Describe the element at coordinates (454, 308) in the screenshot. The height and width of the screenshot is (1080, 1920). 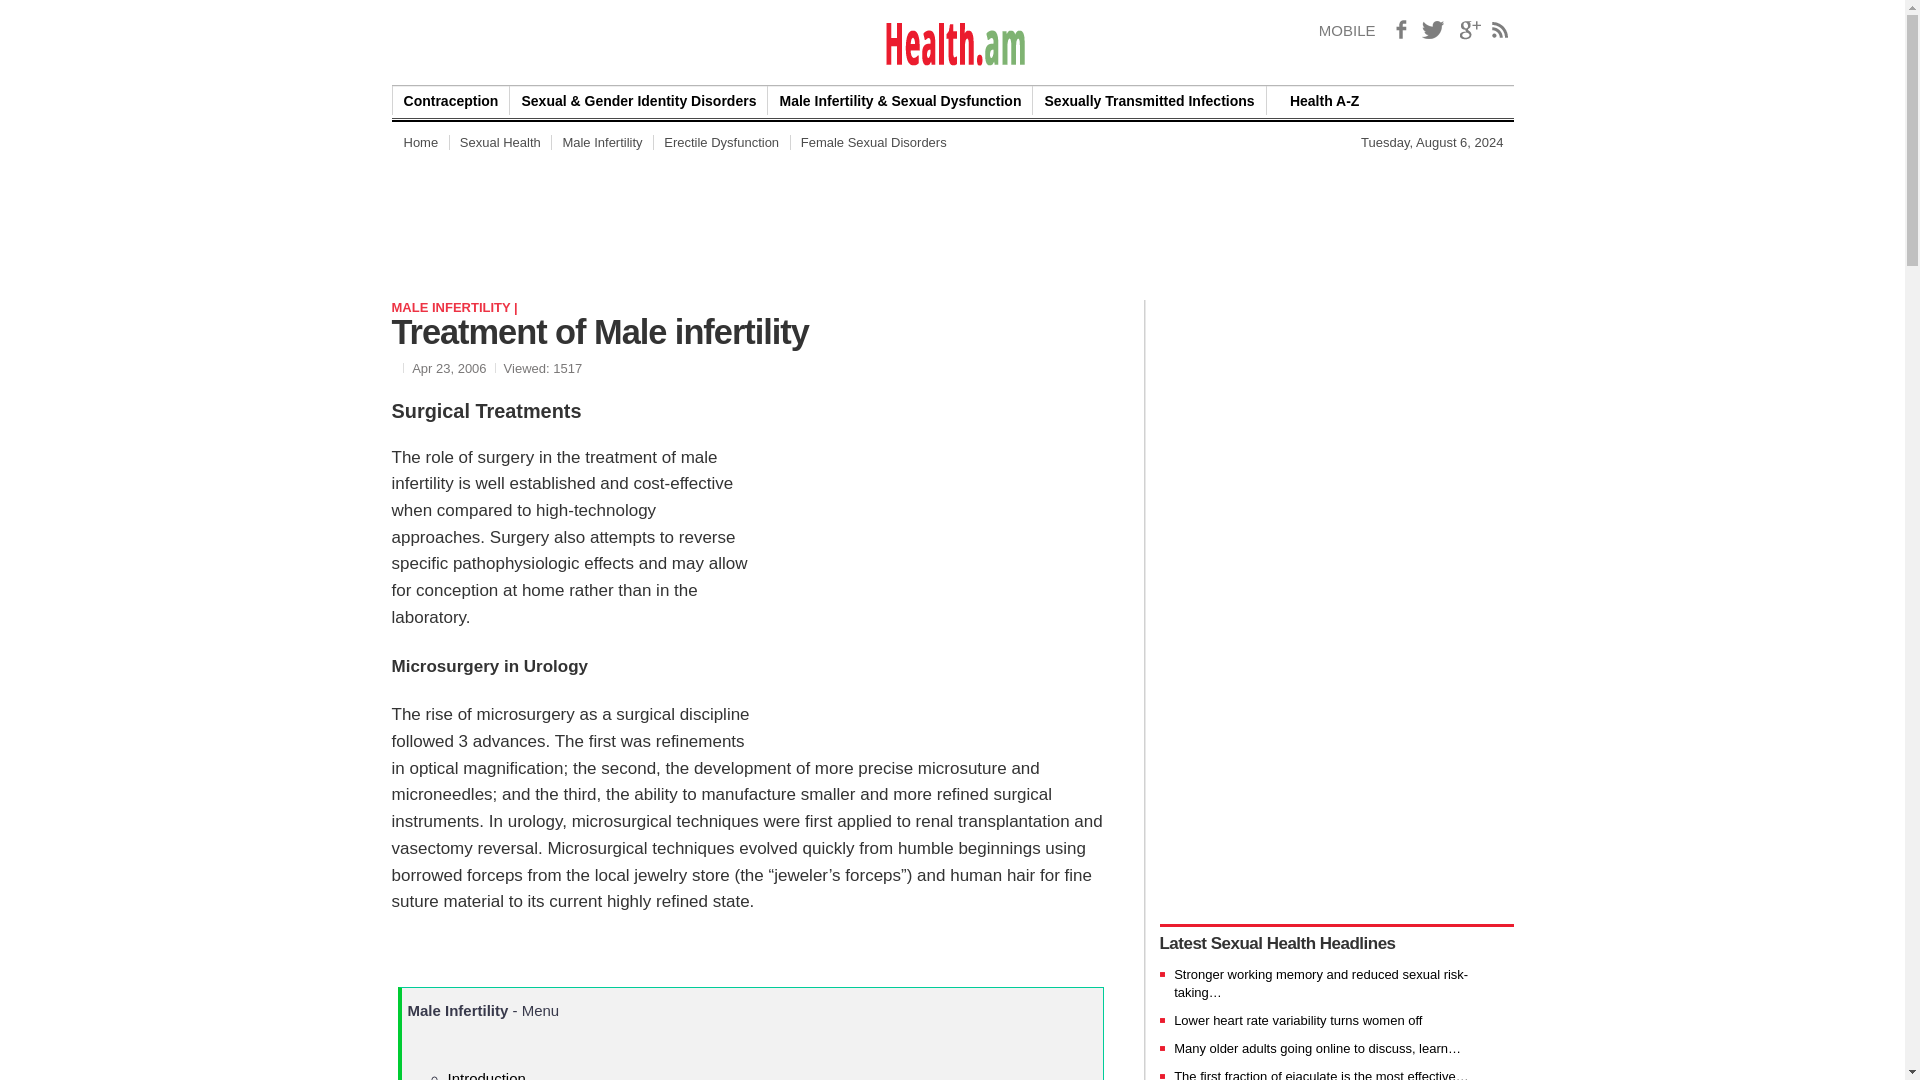
I see `View all posts in Male Infertility` at that location.